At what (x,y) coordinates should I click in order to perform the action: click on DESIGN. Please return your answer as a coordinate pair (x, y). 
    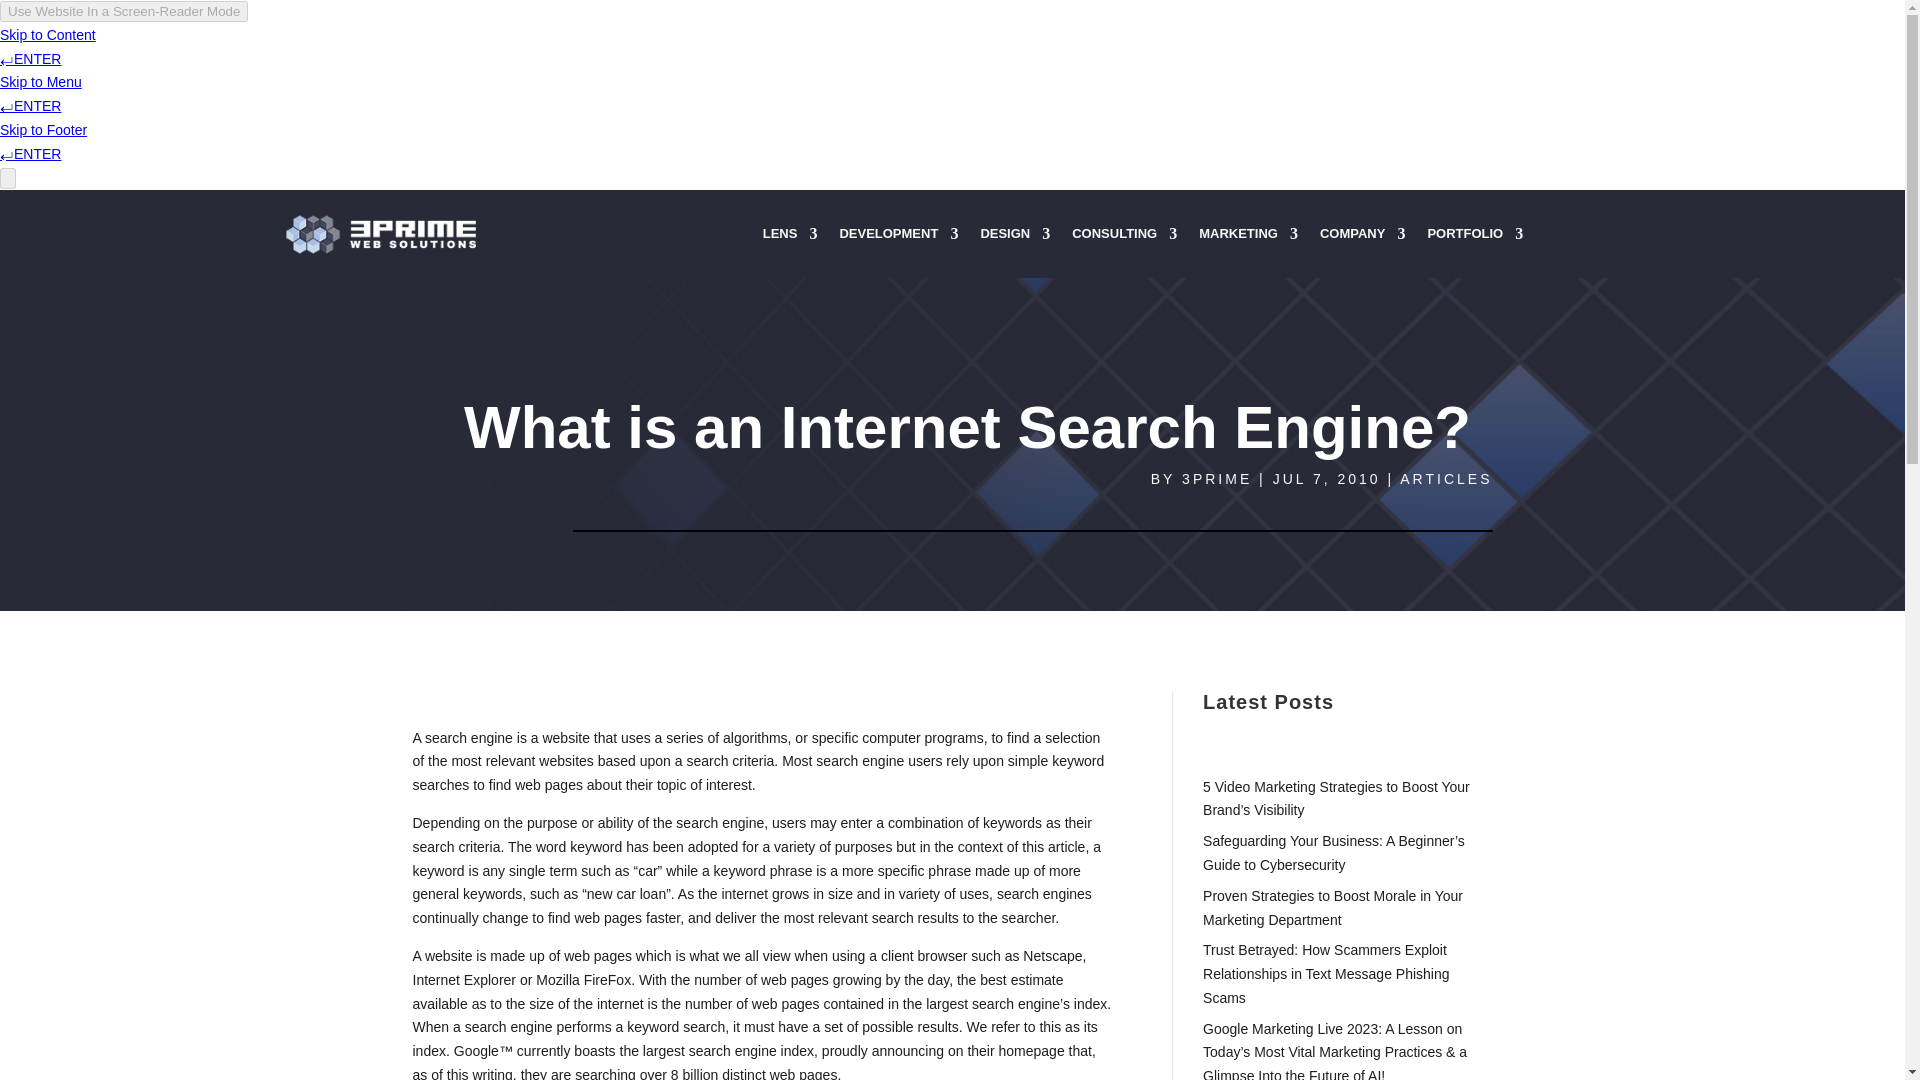
    Looking at the image, I should click on (1014, 238).